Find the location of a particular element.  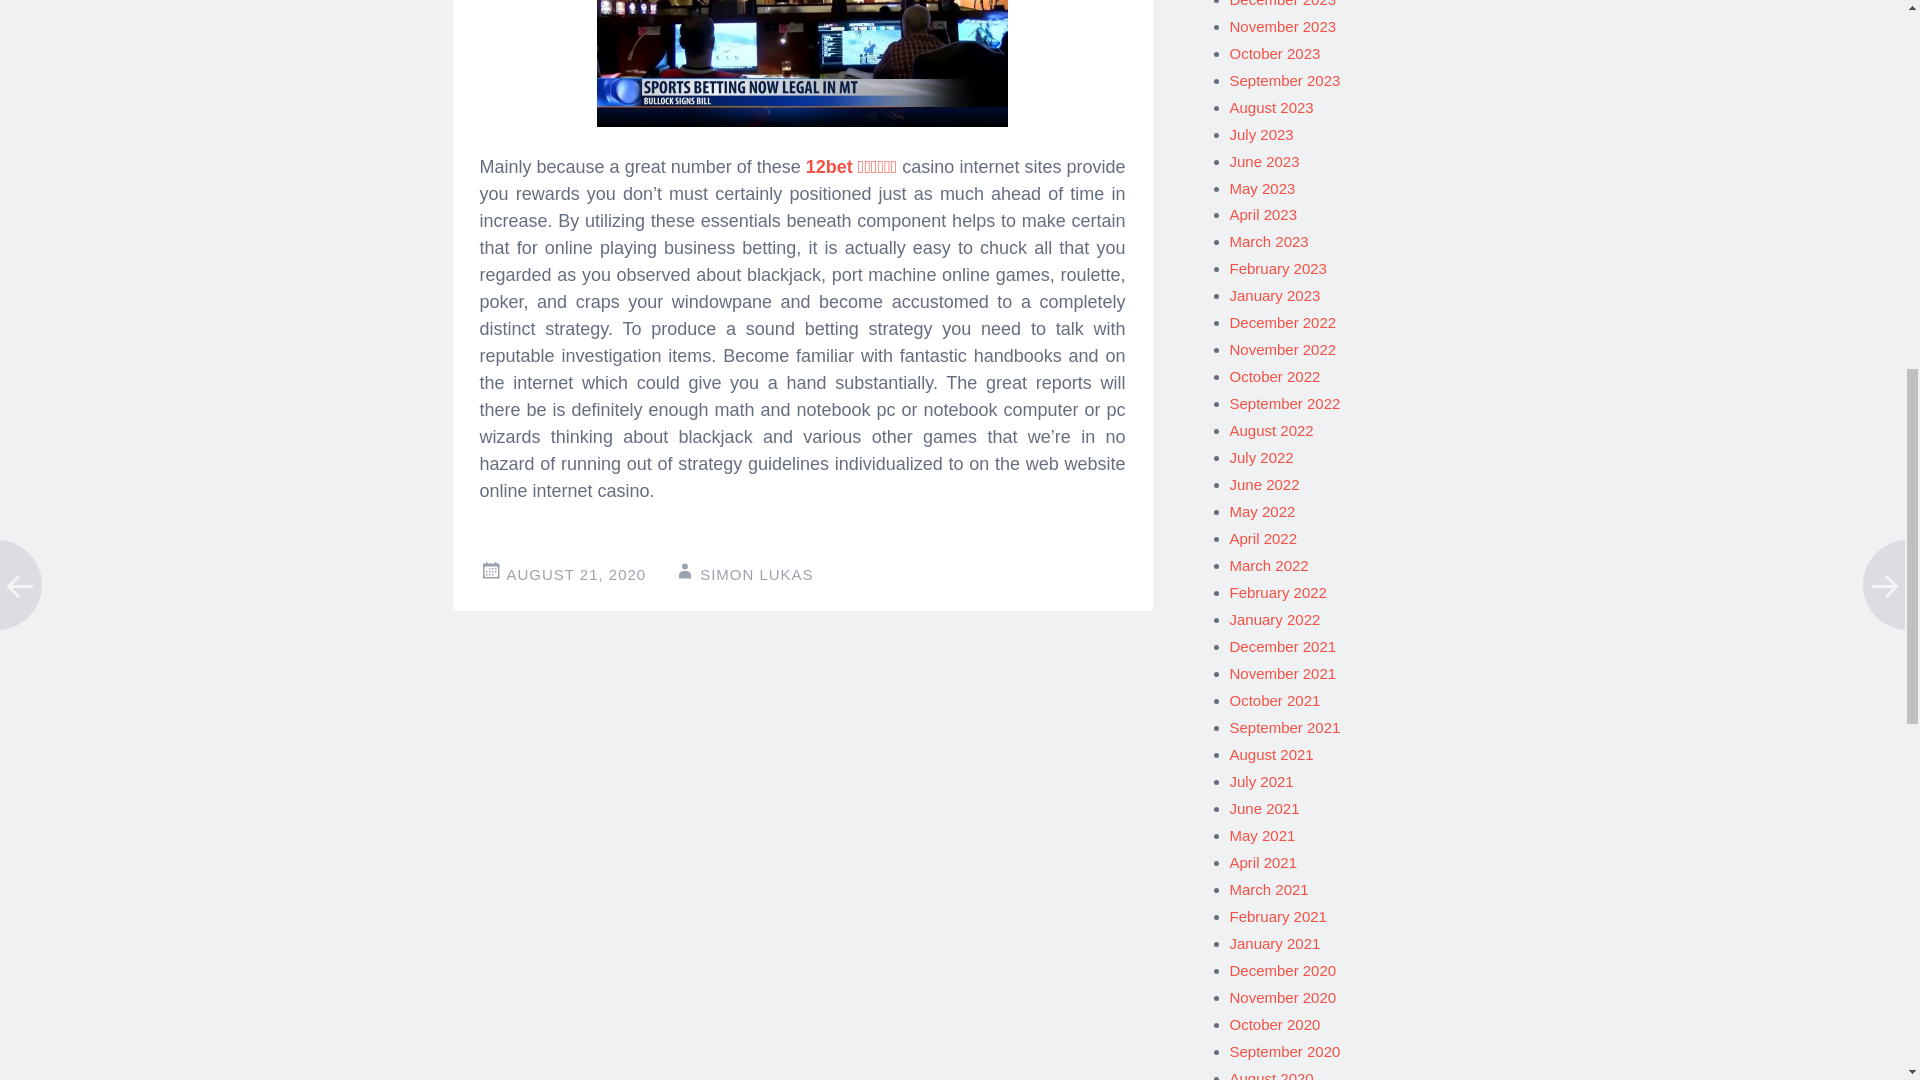

May 2023 is located at coordinates (1263, 188).